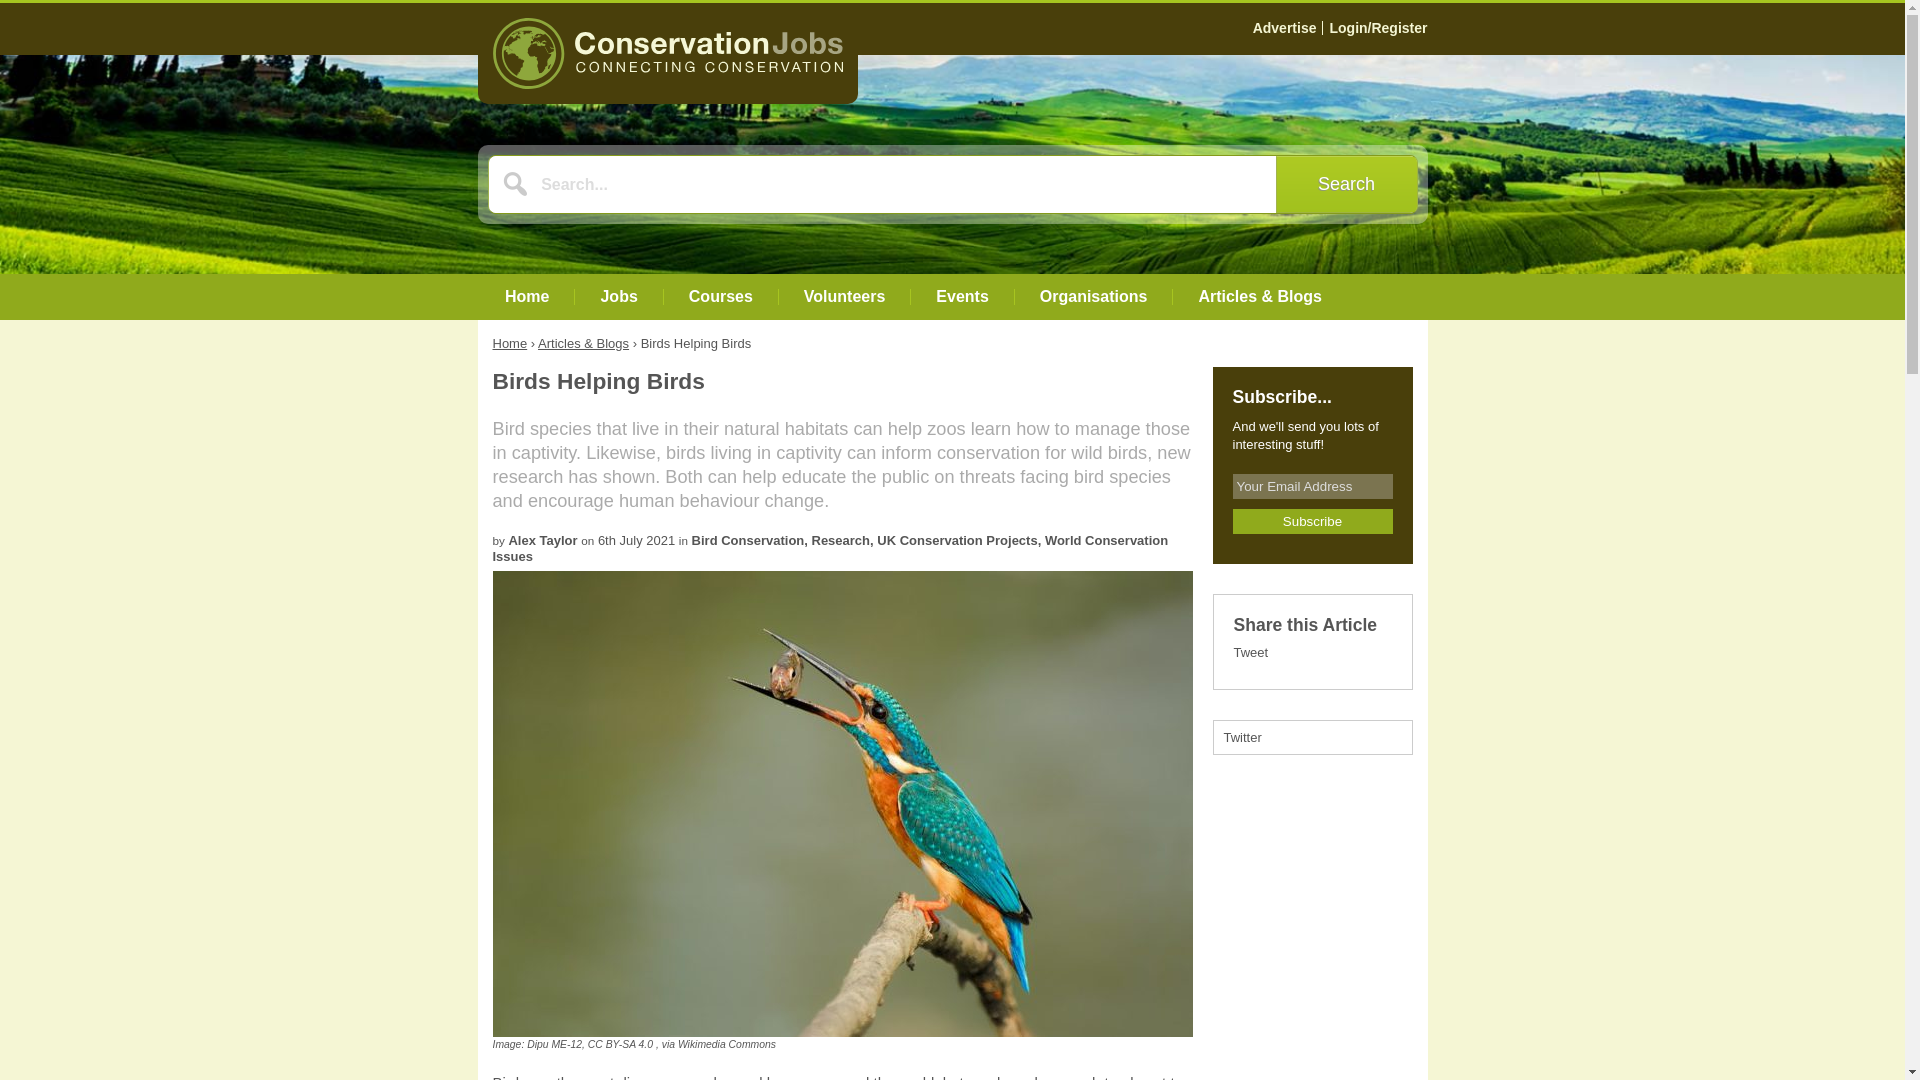 The height and width of the screenshot is (1080, 1920). What do you see at coordinates (844, 296) in the screenshot?
I see `Volunteers` at bounding box center [844, 296].